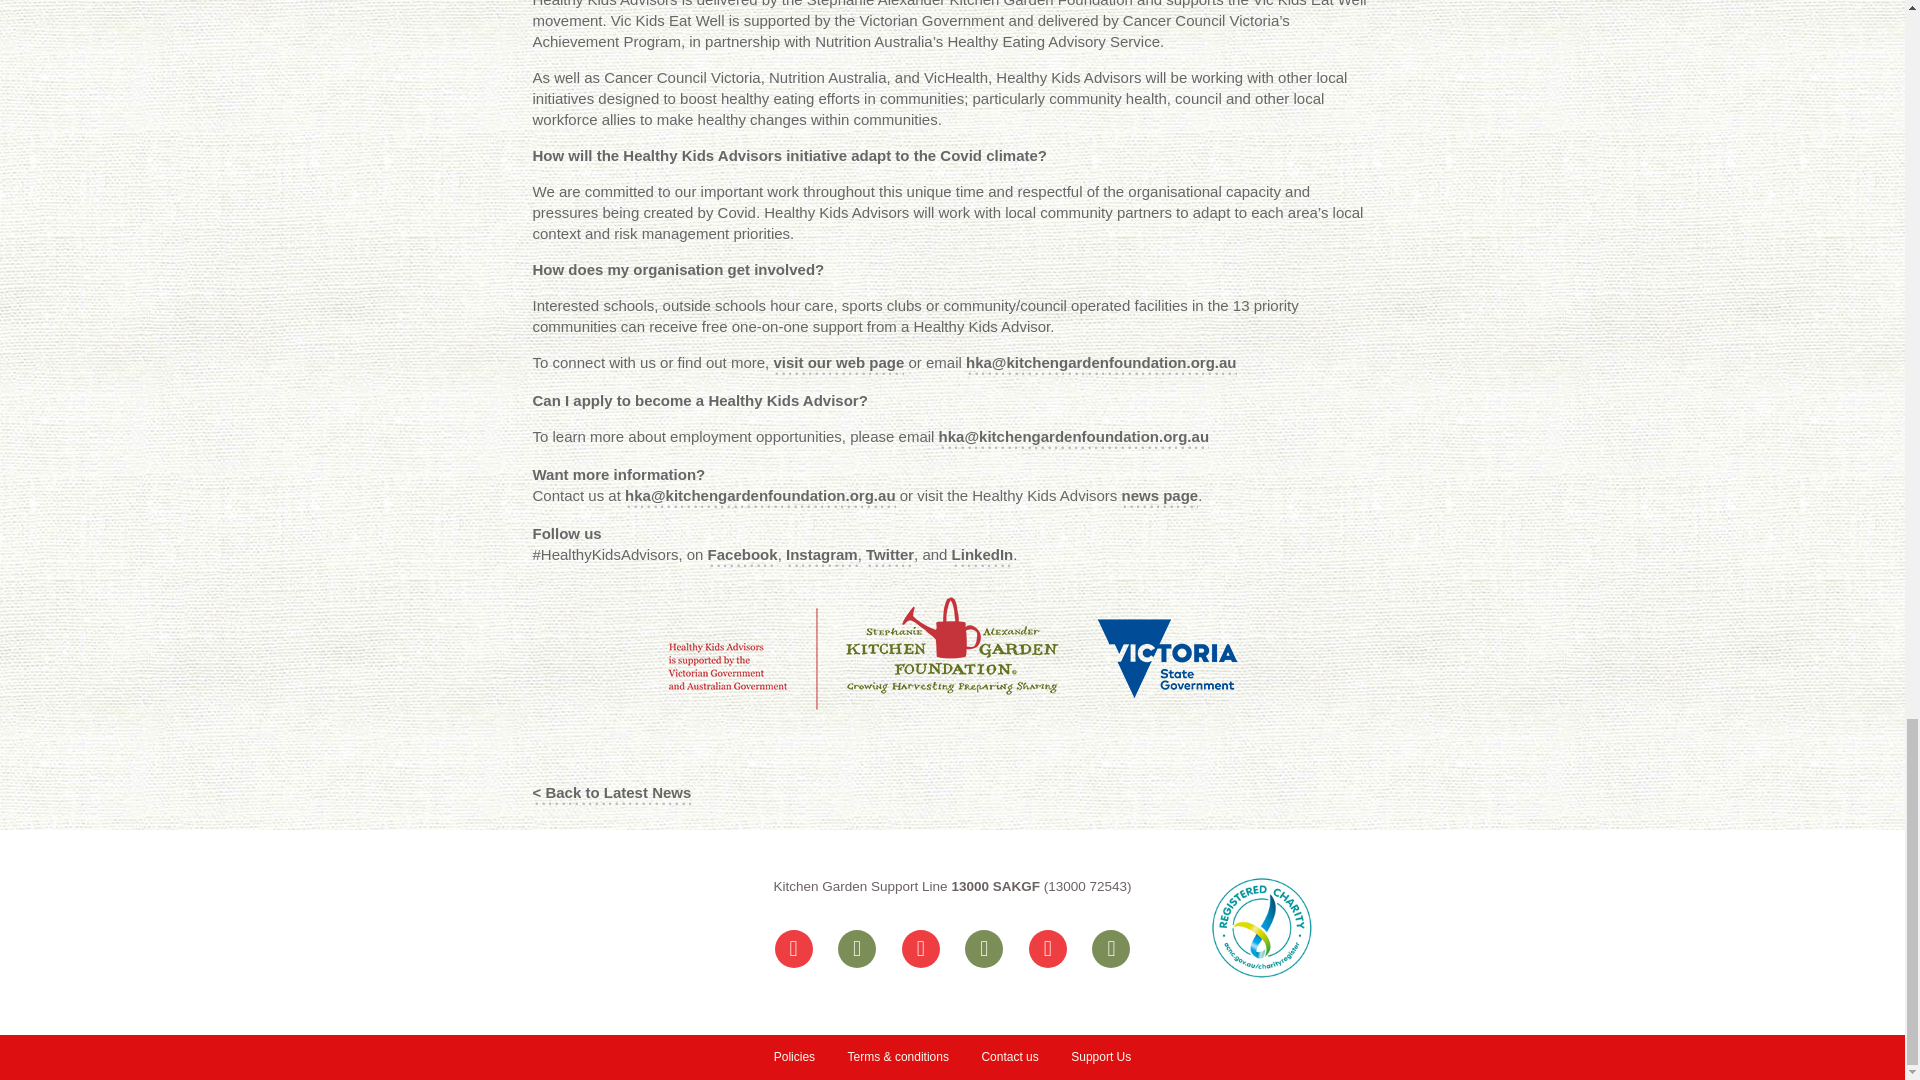 The width and height of the screenshot is (1920, 1080). What do you see at coordinates (838, 363) in the screenshot?
I see `visit our web page` at bounding box center [838, 363].